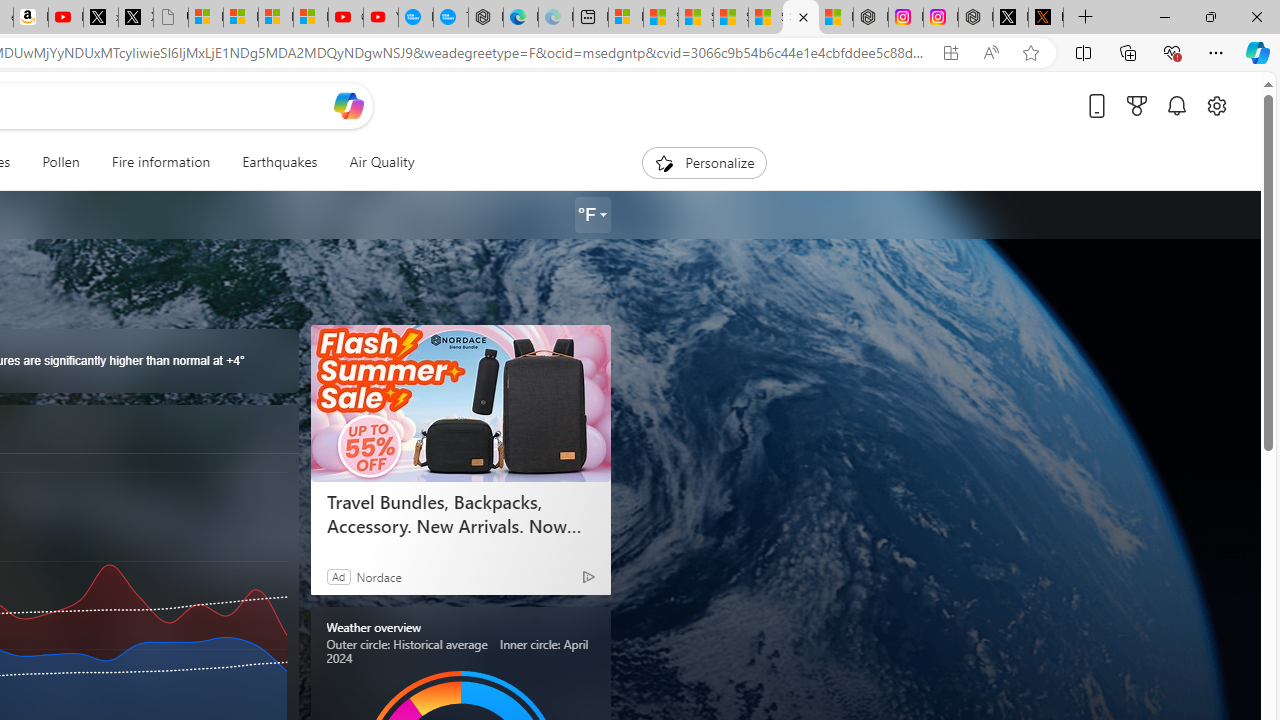 The image size is (1280, 720). I want to click on Shanghai, China hourly forecast | Microsoft Weather, so click(695, 18).